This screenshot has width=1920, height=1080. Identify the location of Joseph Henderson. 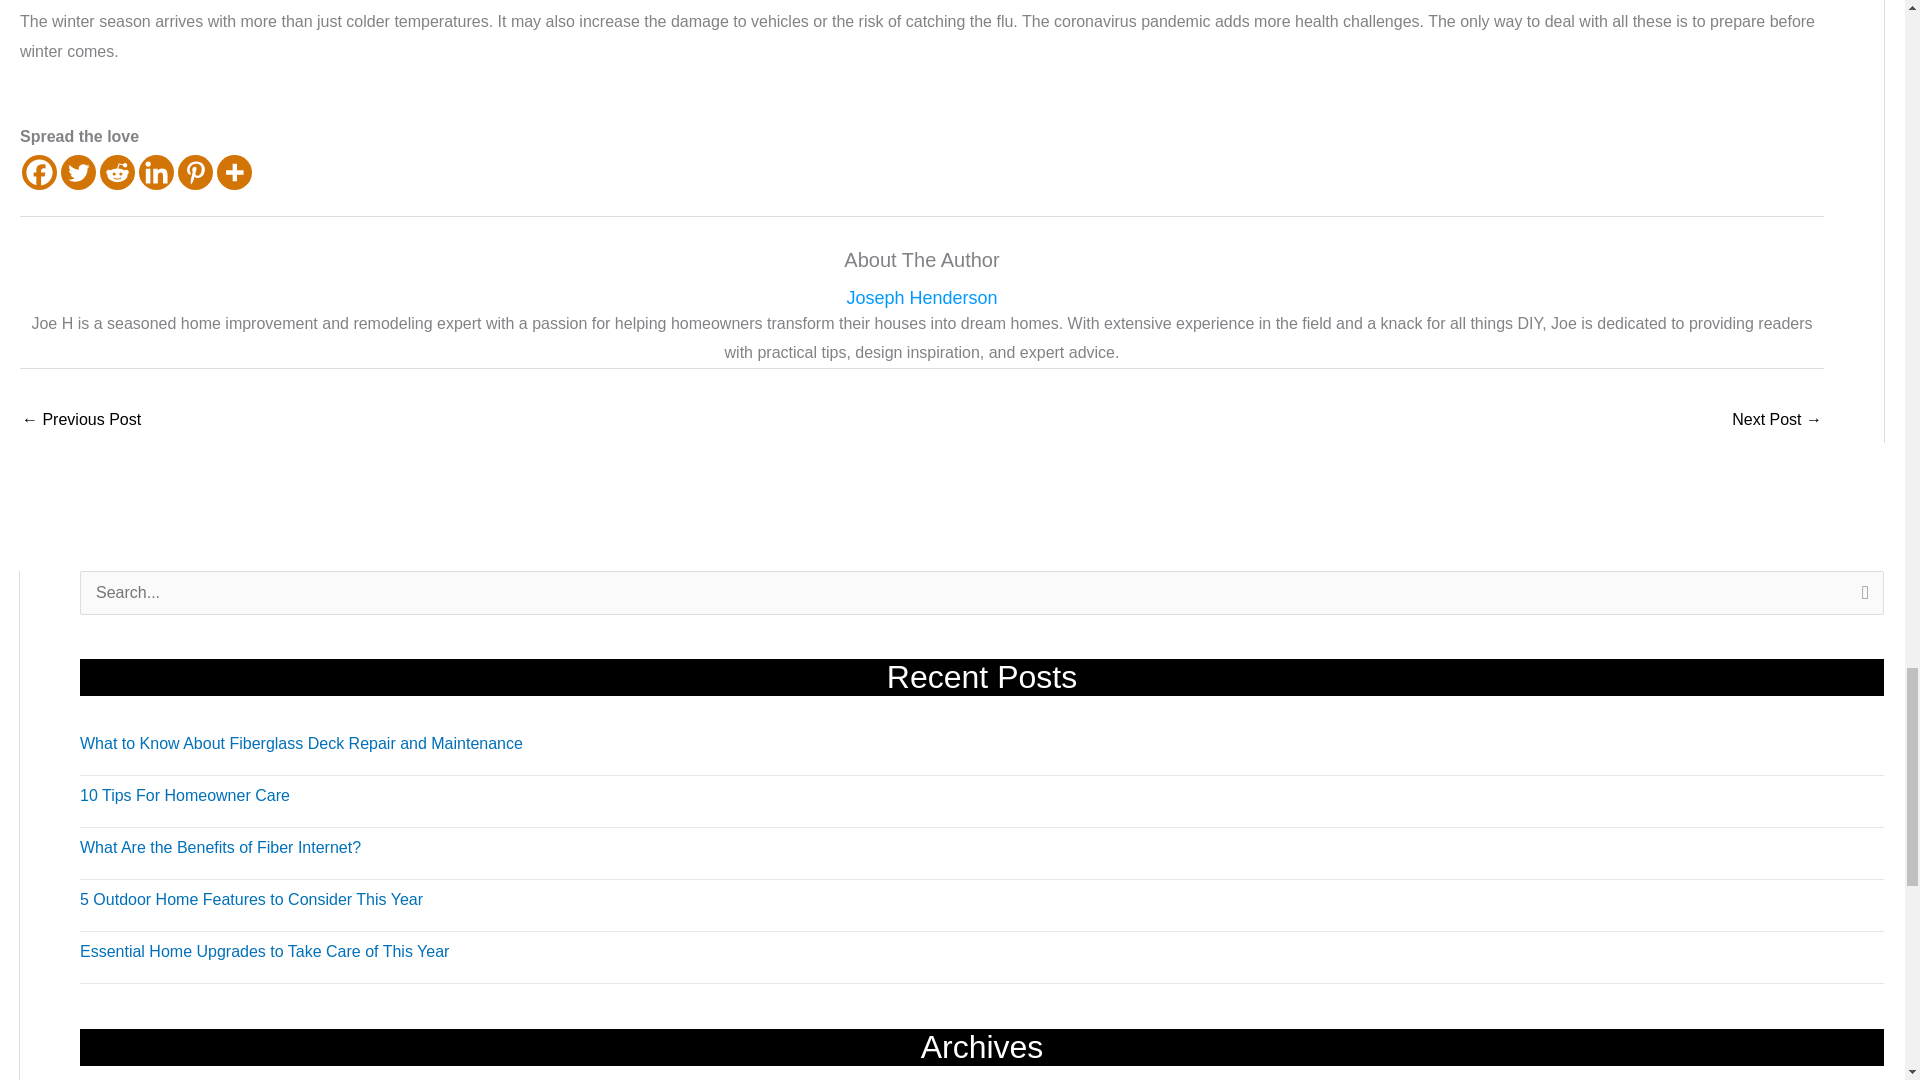
(922, 298).